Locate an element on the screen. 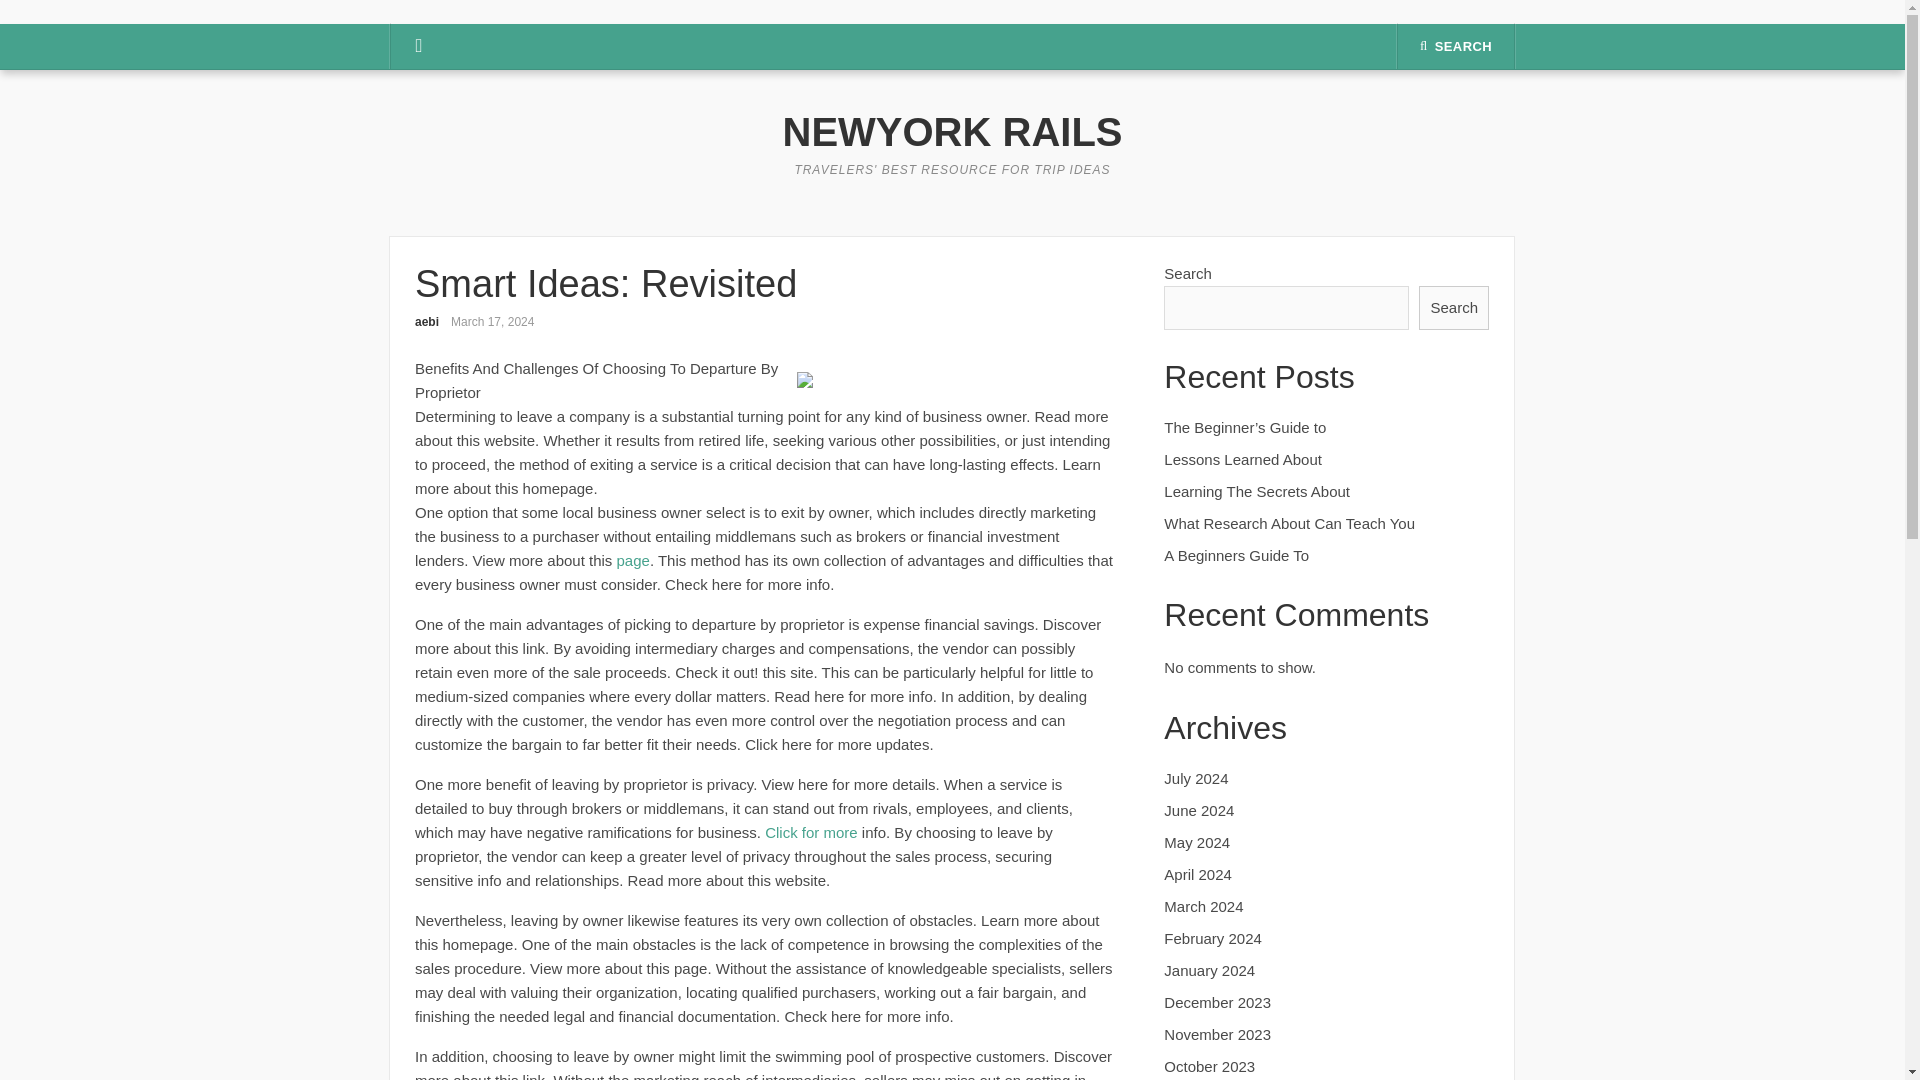 The image size is (1920, 1080). June 2024 is located at coordinates (1198, 810).